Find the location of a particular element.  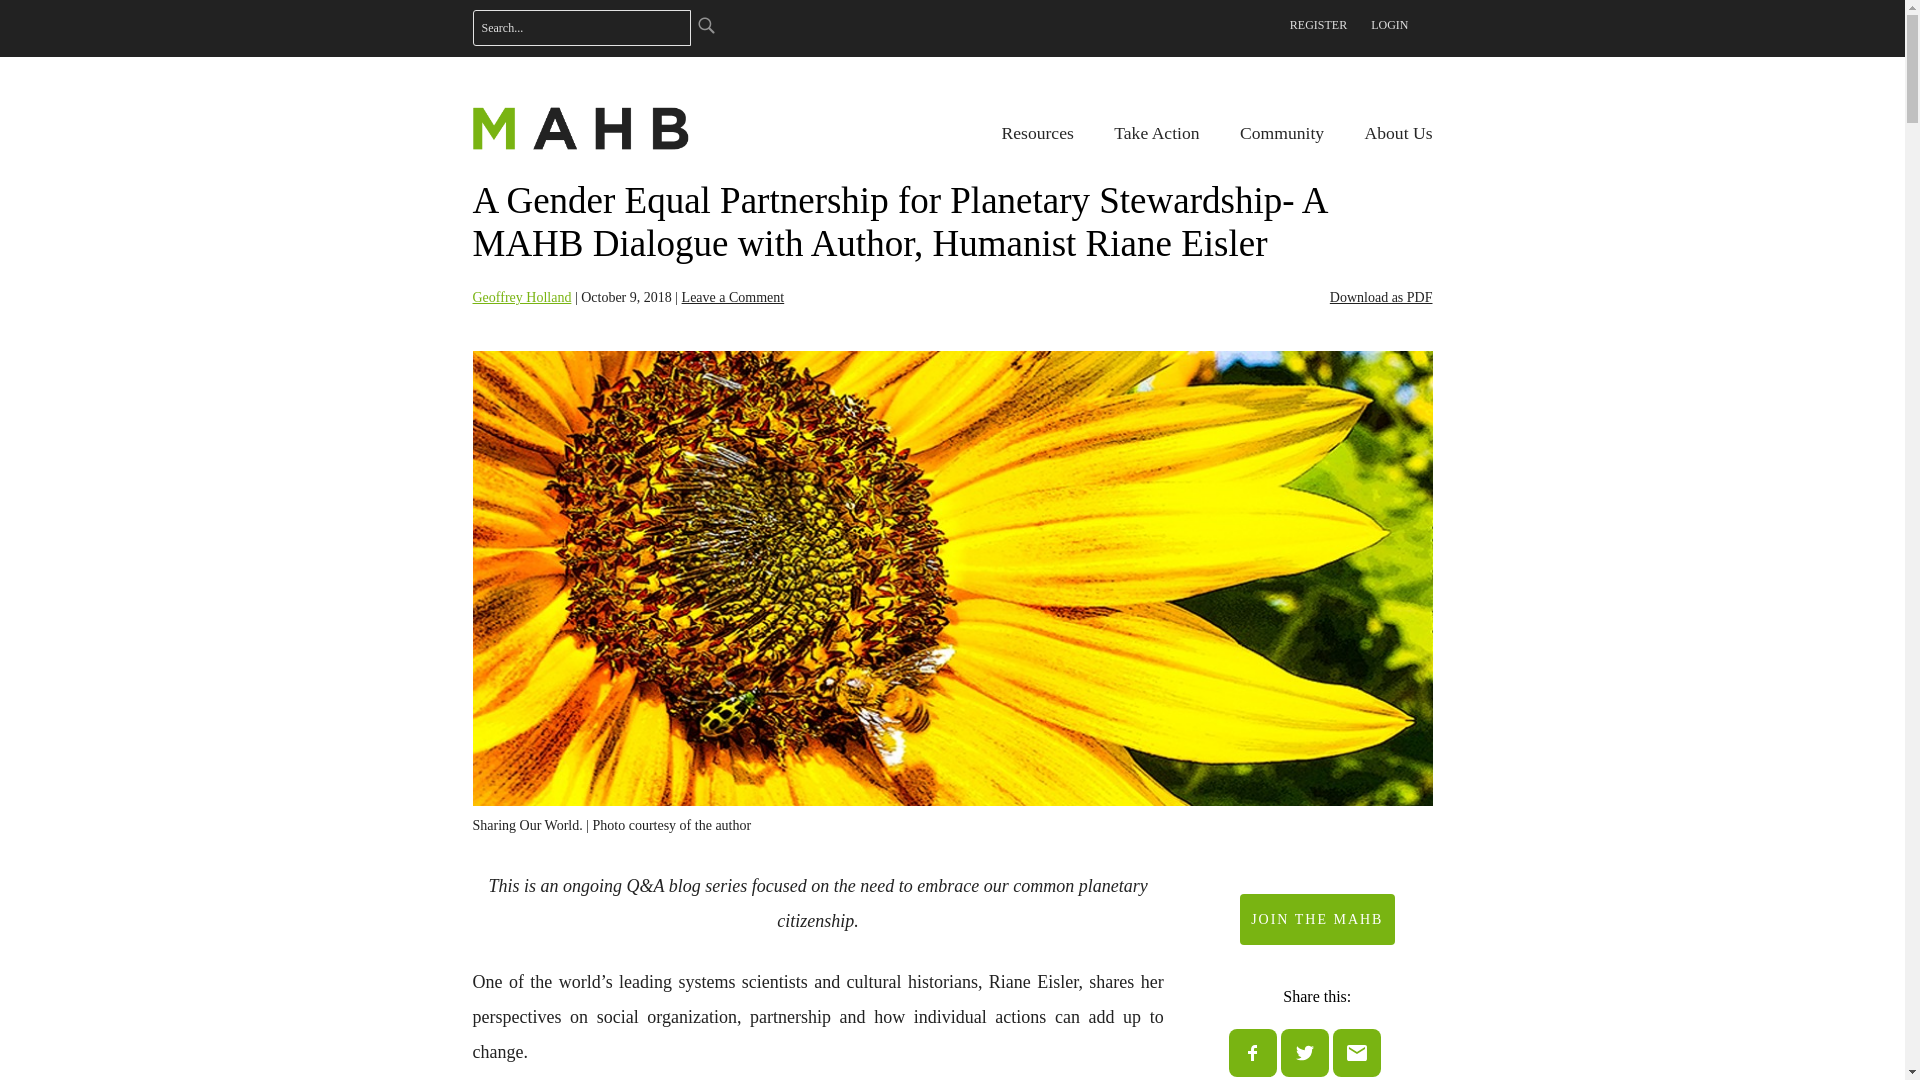

LOGIN is located at coordinates (1388, 24).